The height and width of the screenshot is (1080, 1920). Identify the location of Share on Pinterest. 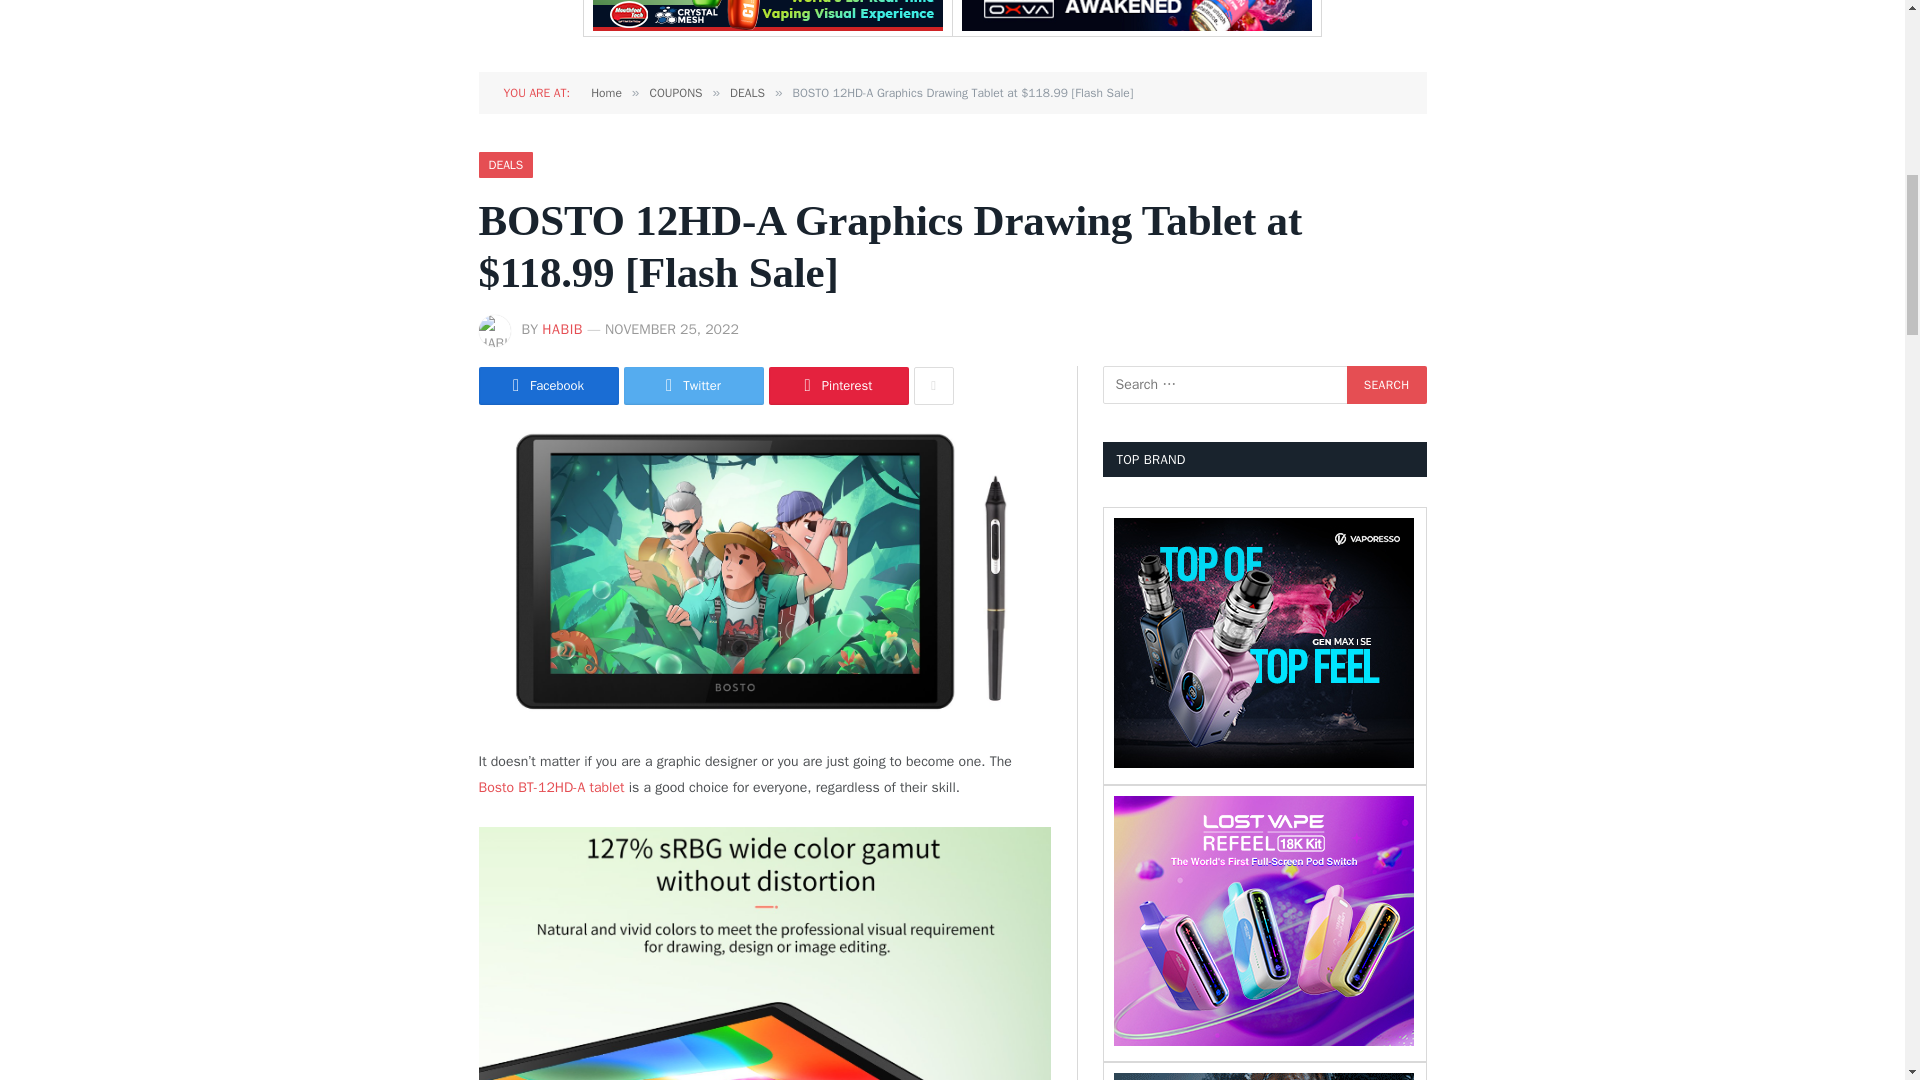
(838, 386).